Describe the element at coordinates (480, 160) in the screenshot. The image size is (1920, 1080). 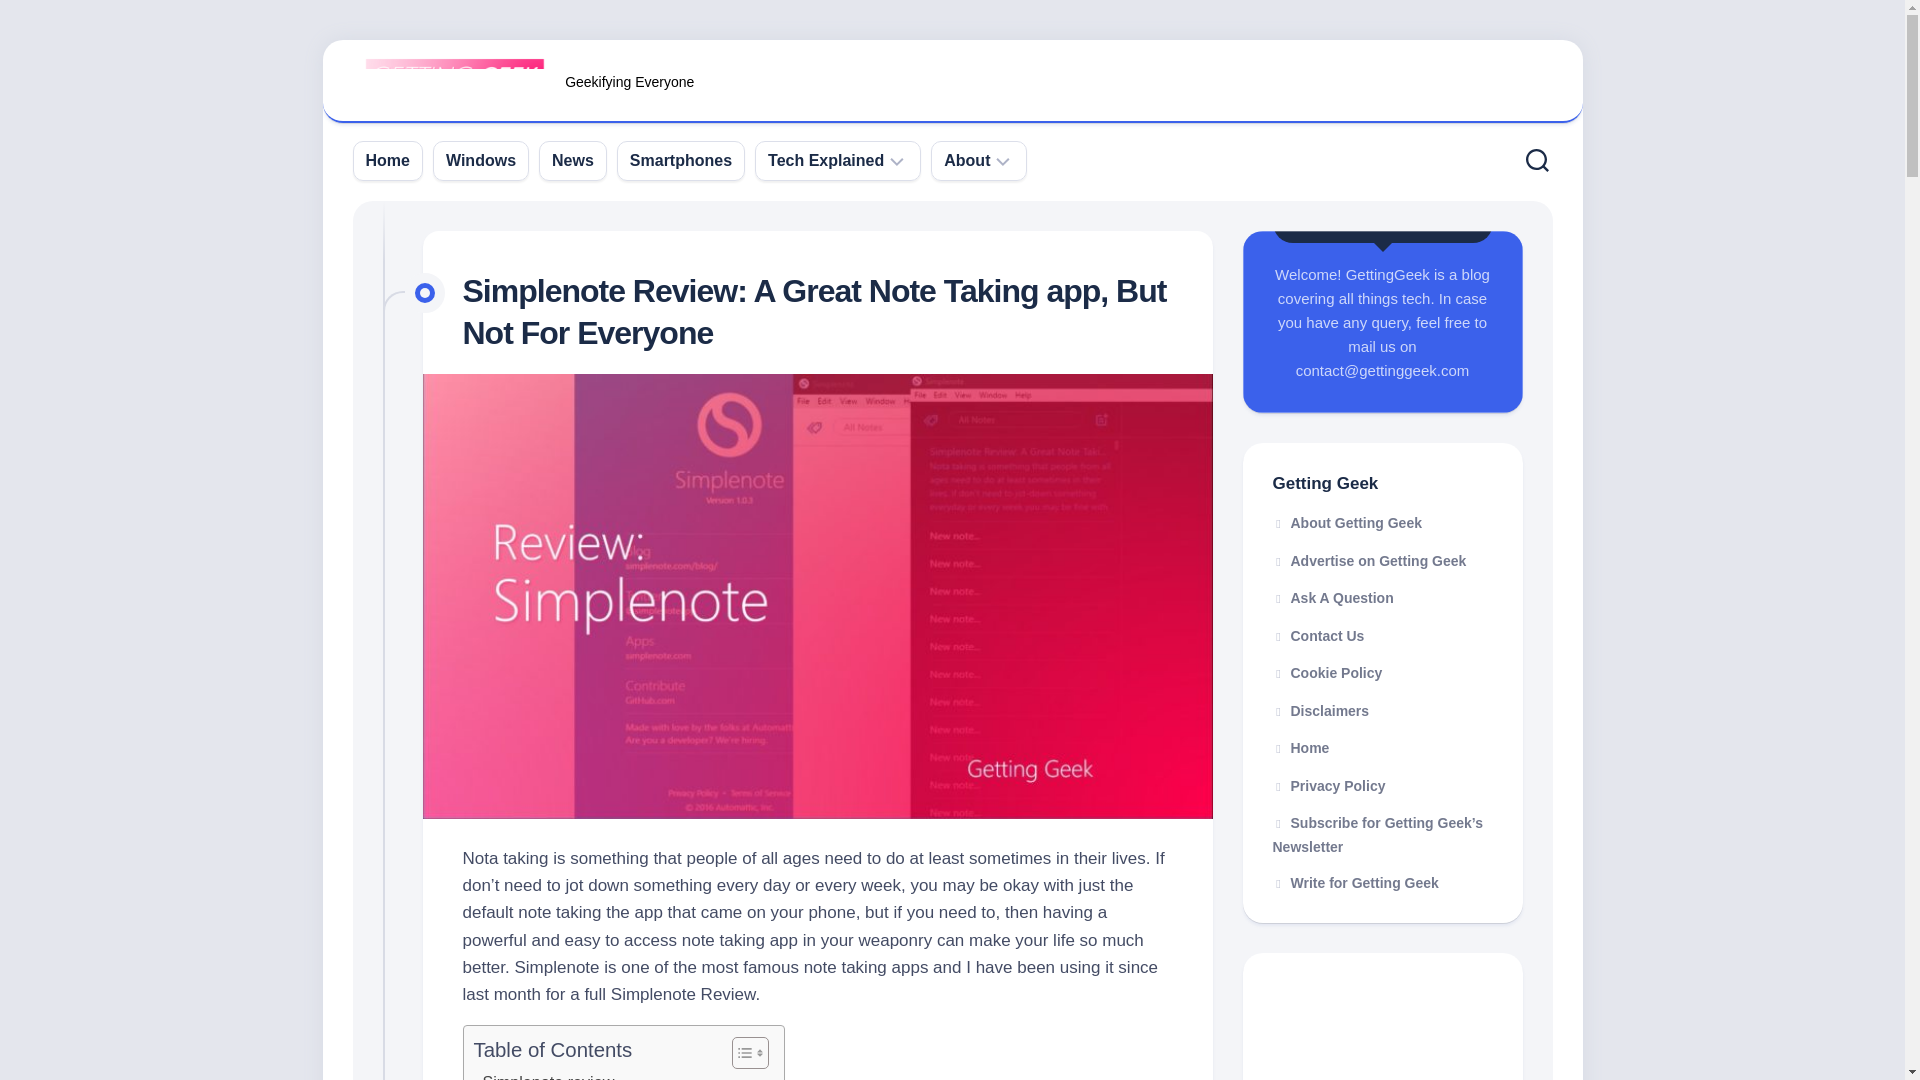
I see `Windows` at that location.